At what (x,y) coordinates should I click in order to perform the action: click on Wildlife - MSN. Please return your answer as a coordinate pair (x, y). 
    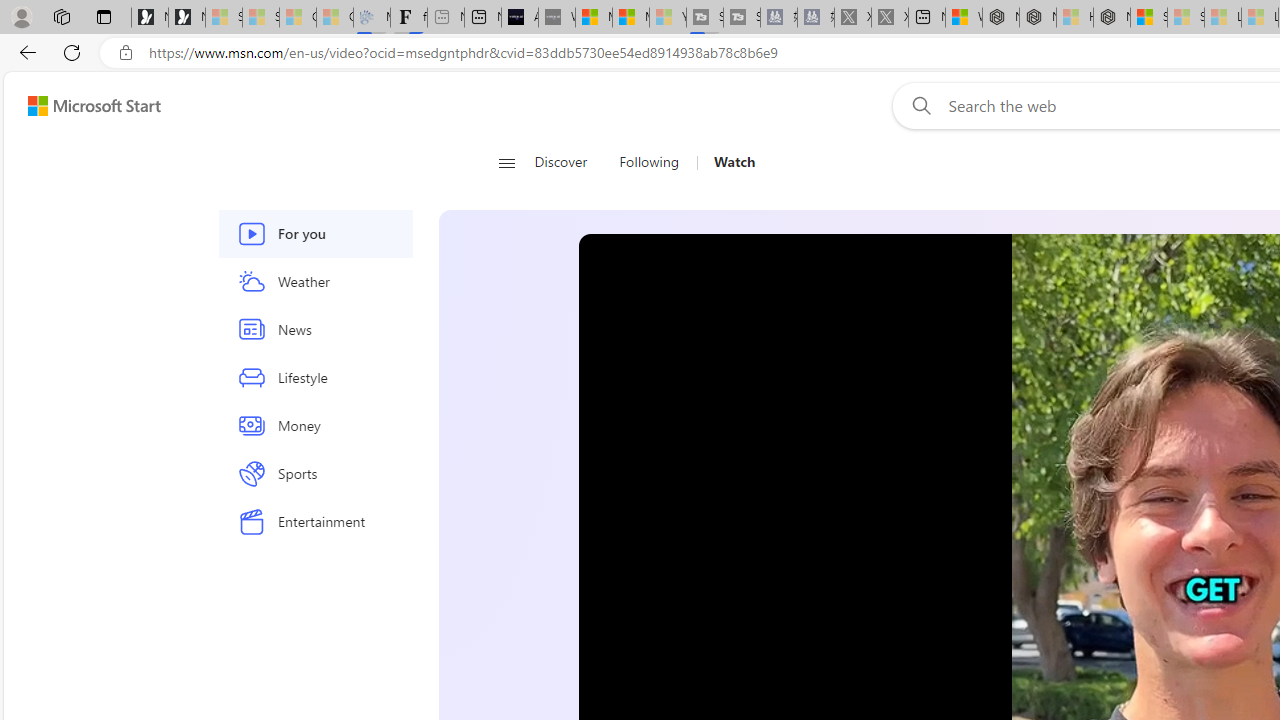
    Looking at the image, I should click on (963, 18).